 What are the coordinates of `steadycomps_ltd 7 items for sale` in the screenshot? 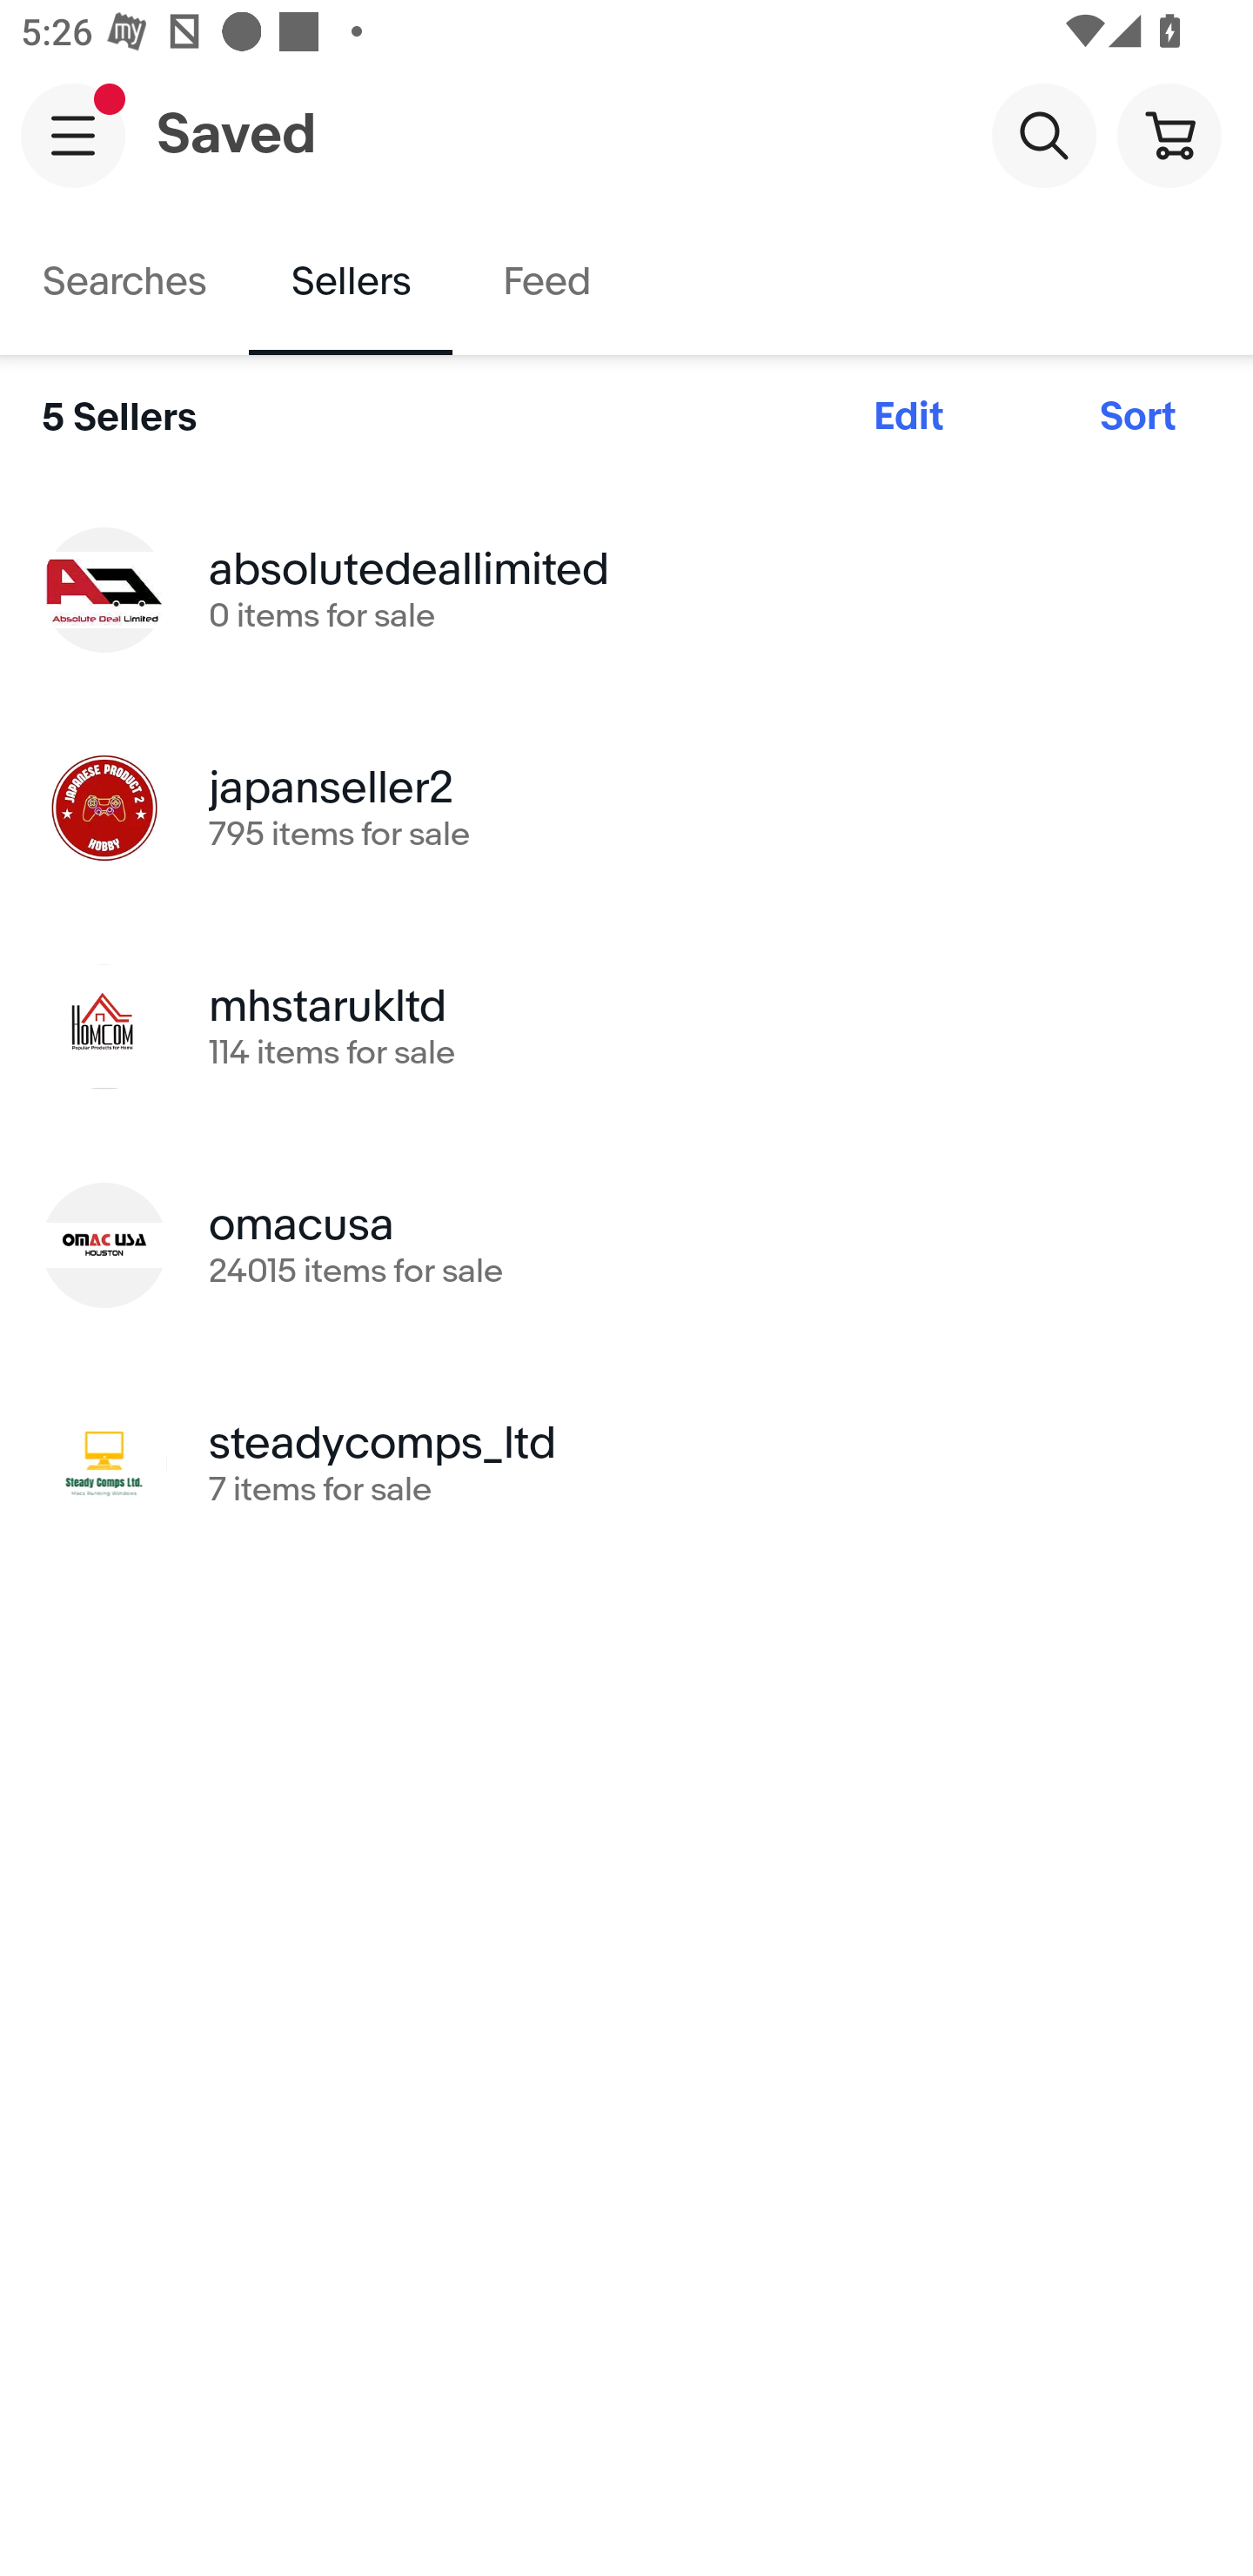 It's located at (626, 1462).